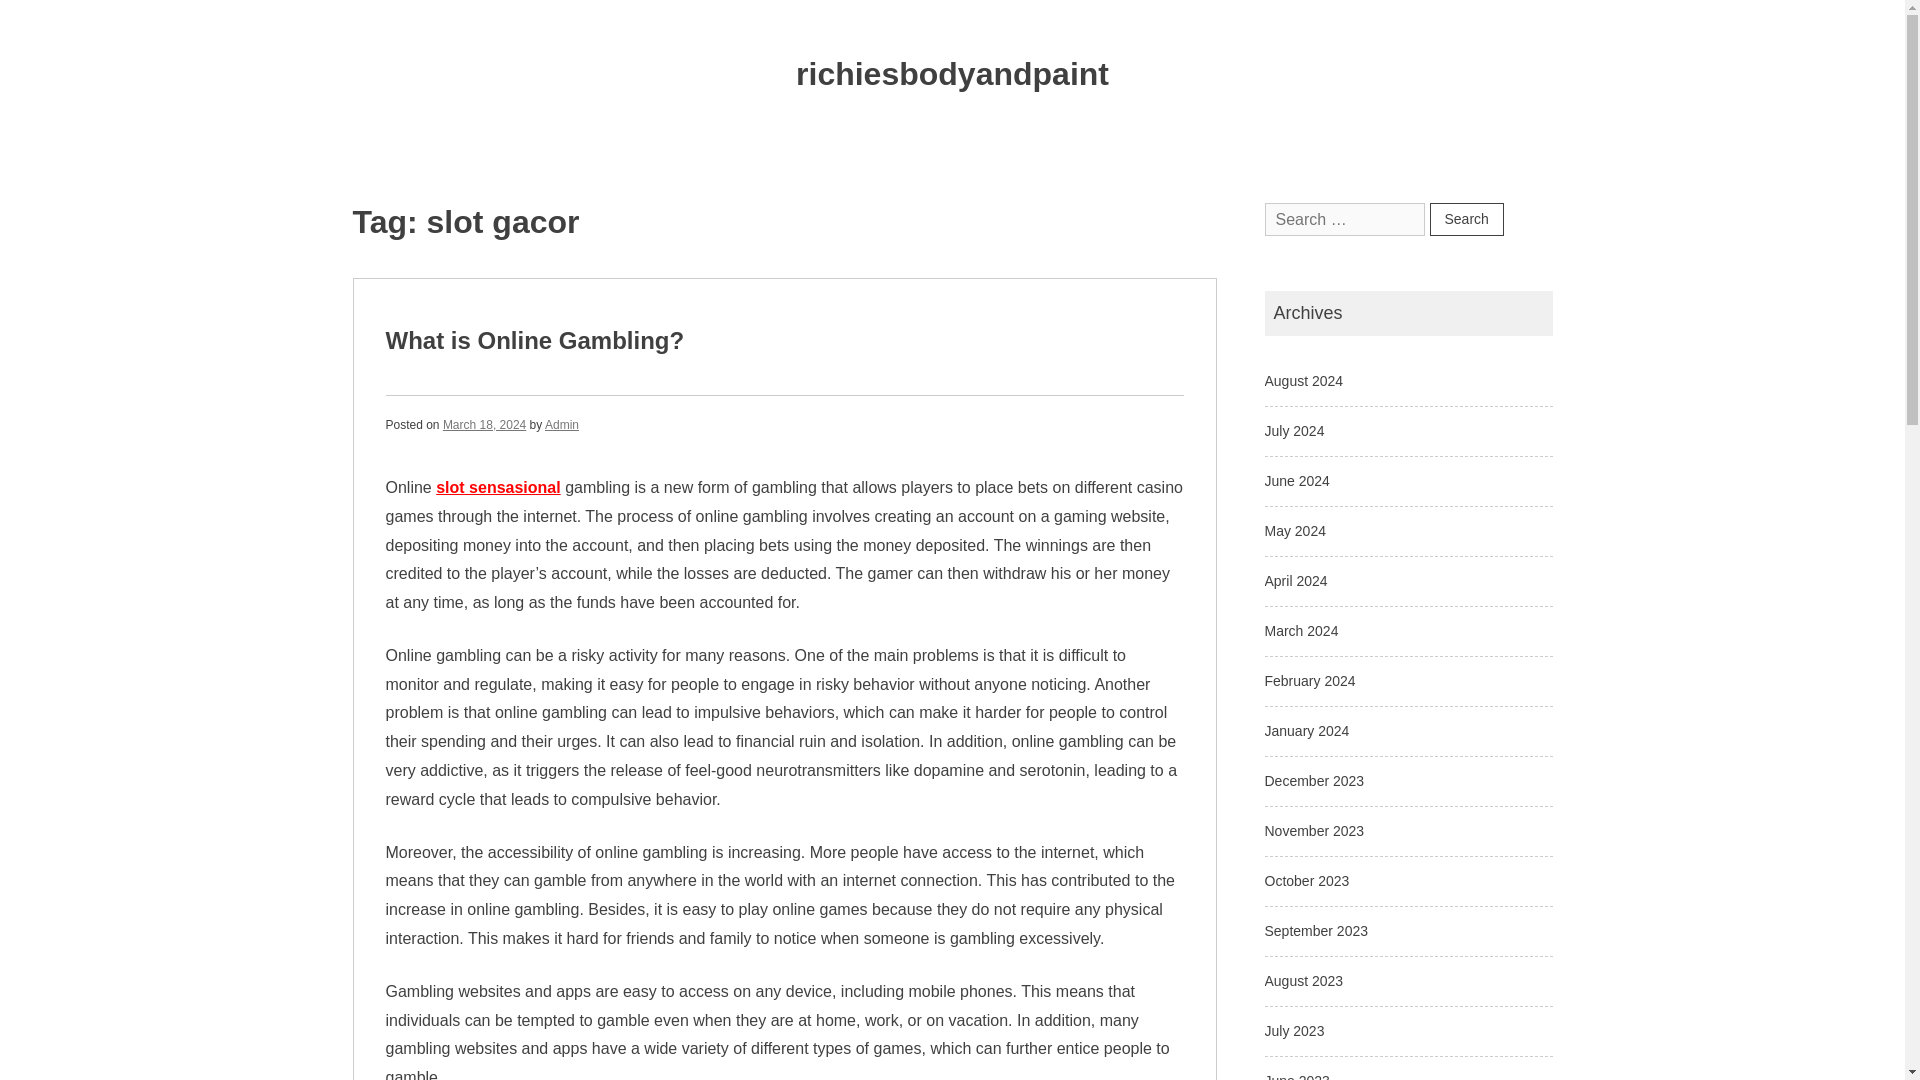  What do you see at coordinates (1300, 631) in the screenshot?
I see `March 2024` at bounding box center [1300, 631].